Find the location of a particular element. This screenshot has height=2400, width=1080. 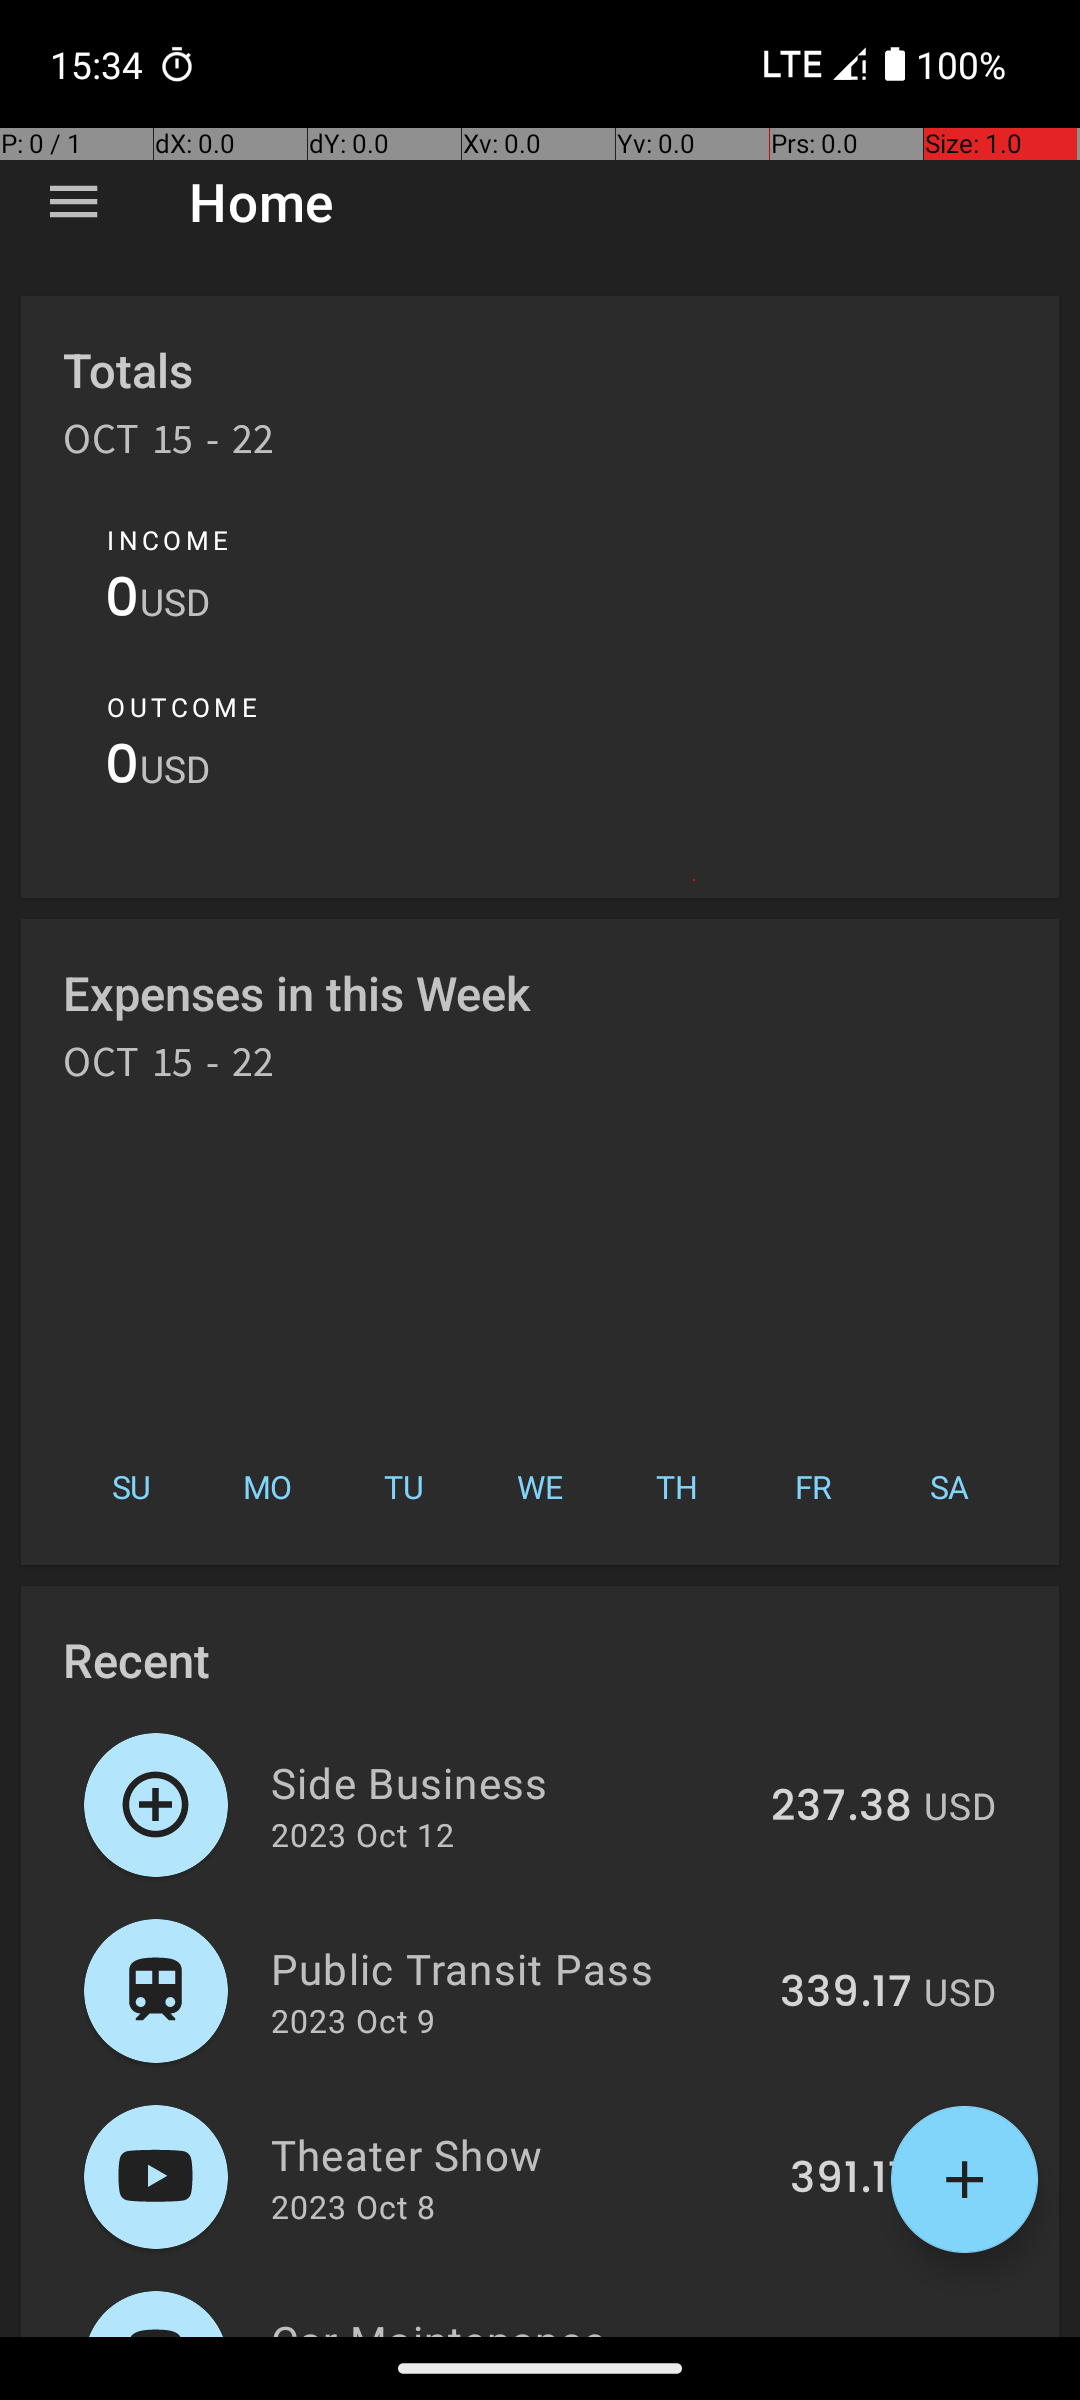

391.17 is located at coordinates (851, 2179).